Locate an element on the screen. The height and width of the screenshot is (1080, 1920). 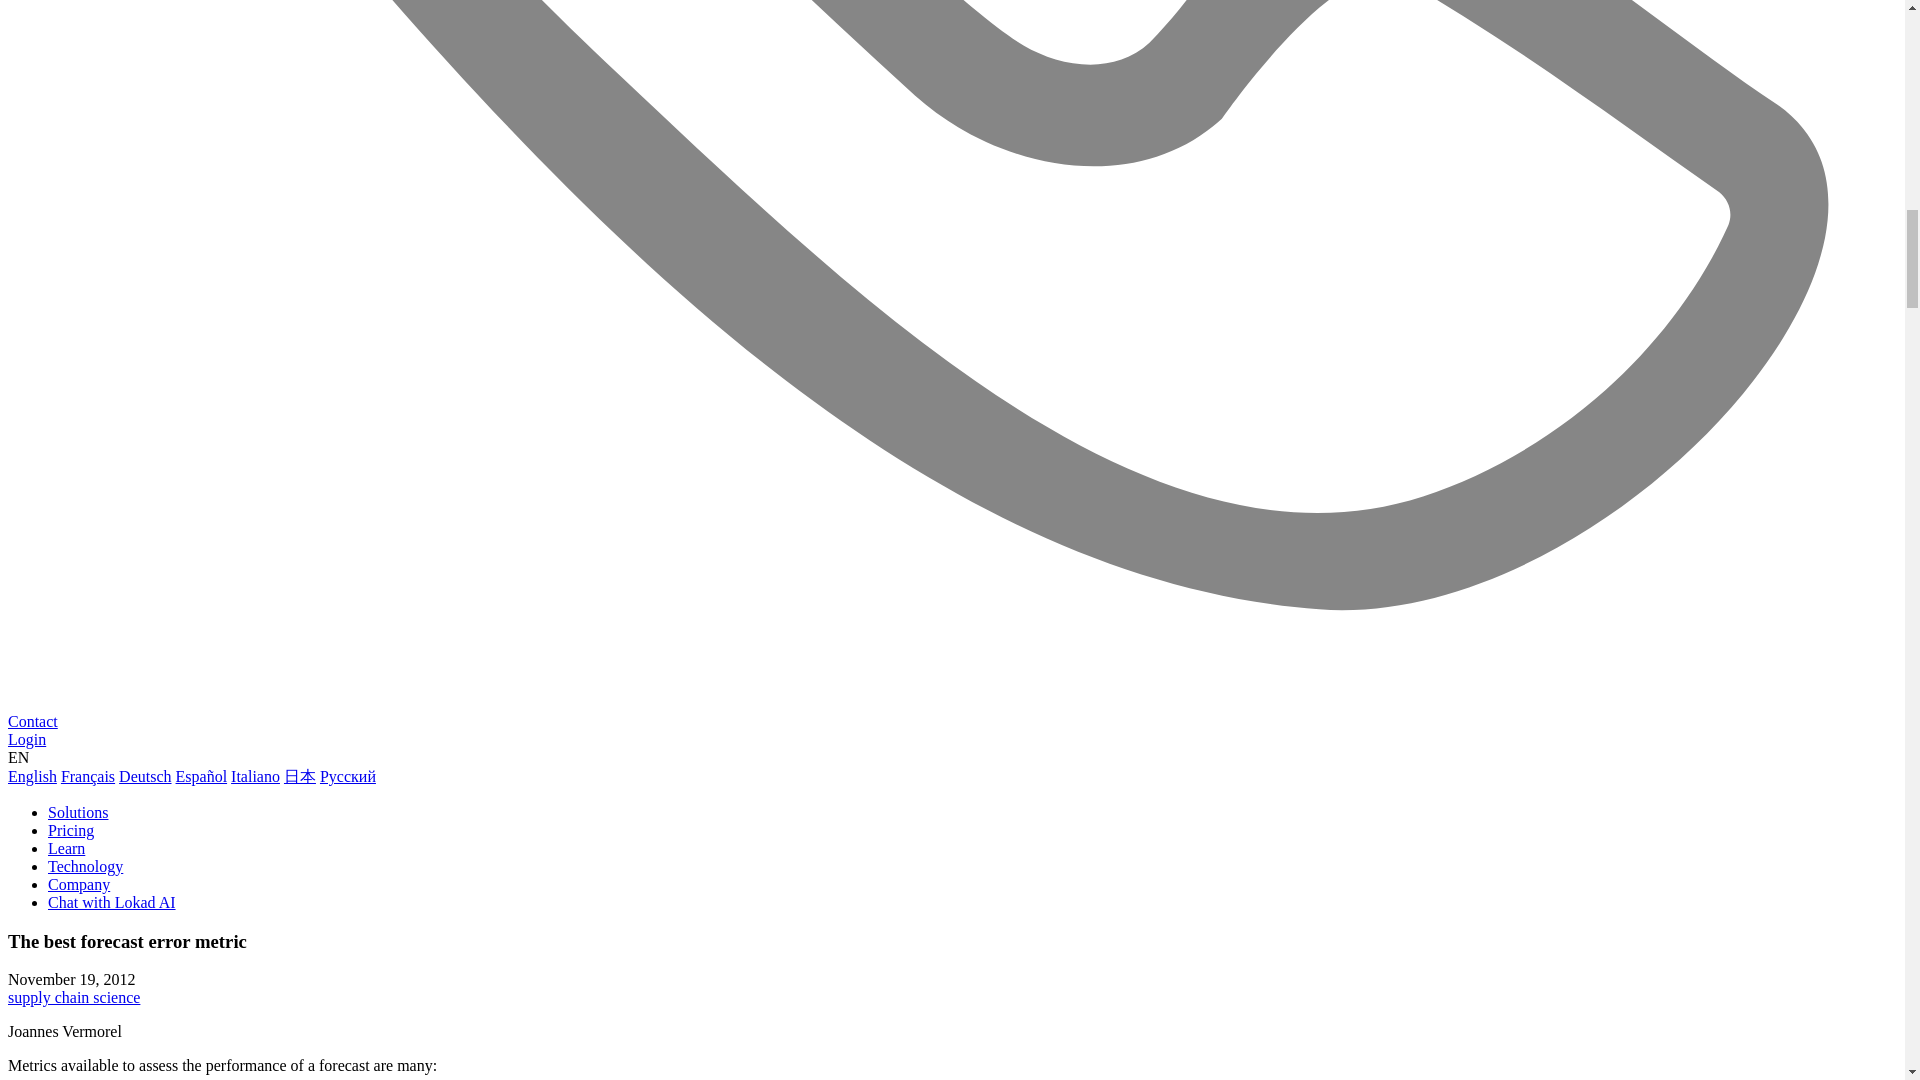
Pricing is located at coordinates (71, 830).